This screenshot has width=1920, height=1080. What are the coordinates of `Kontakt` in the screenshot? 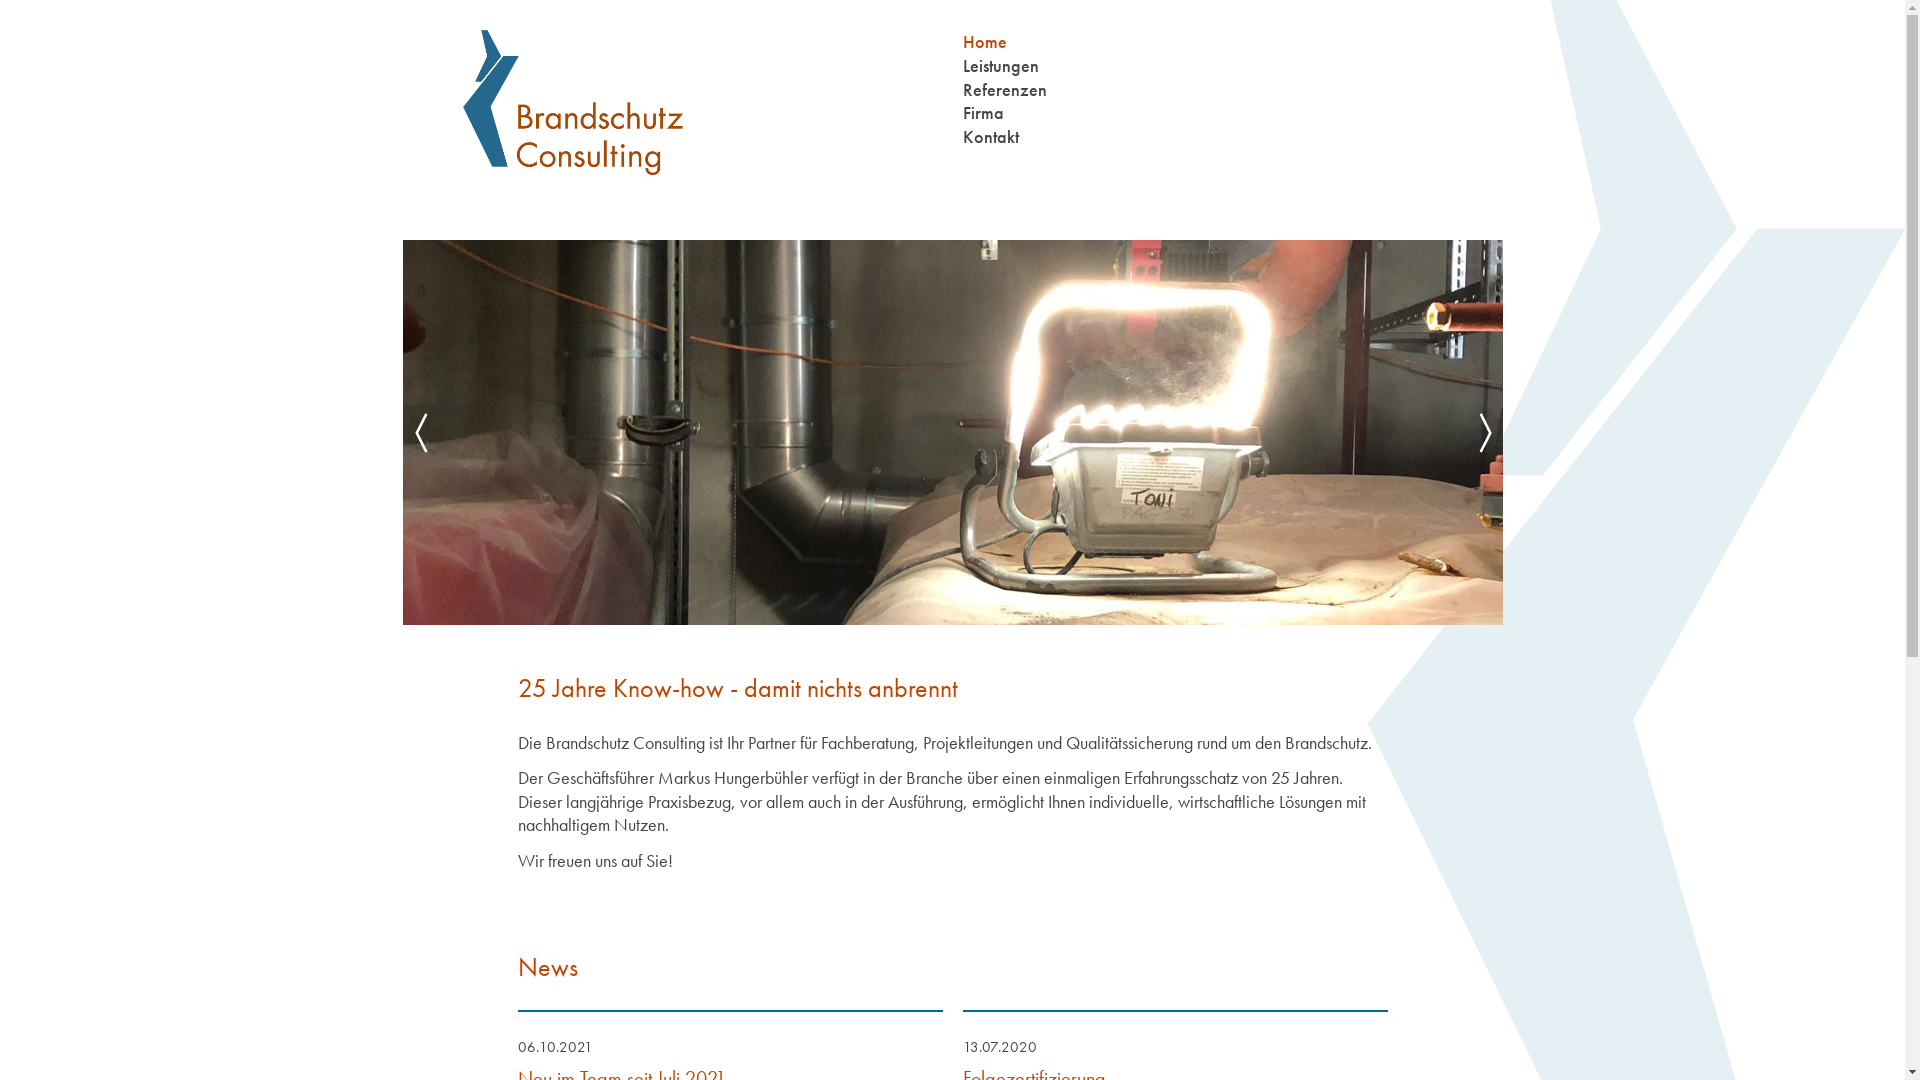 It's located at (990, 136).